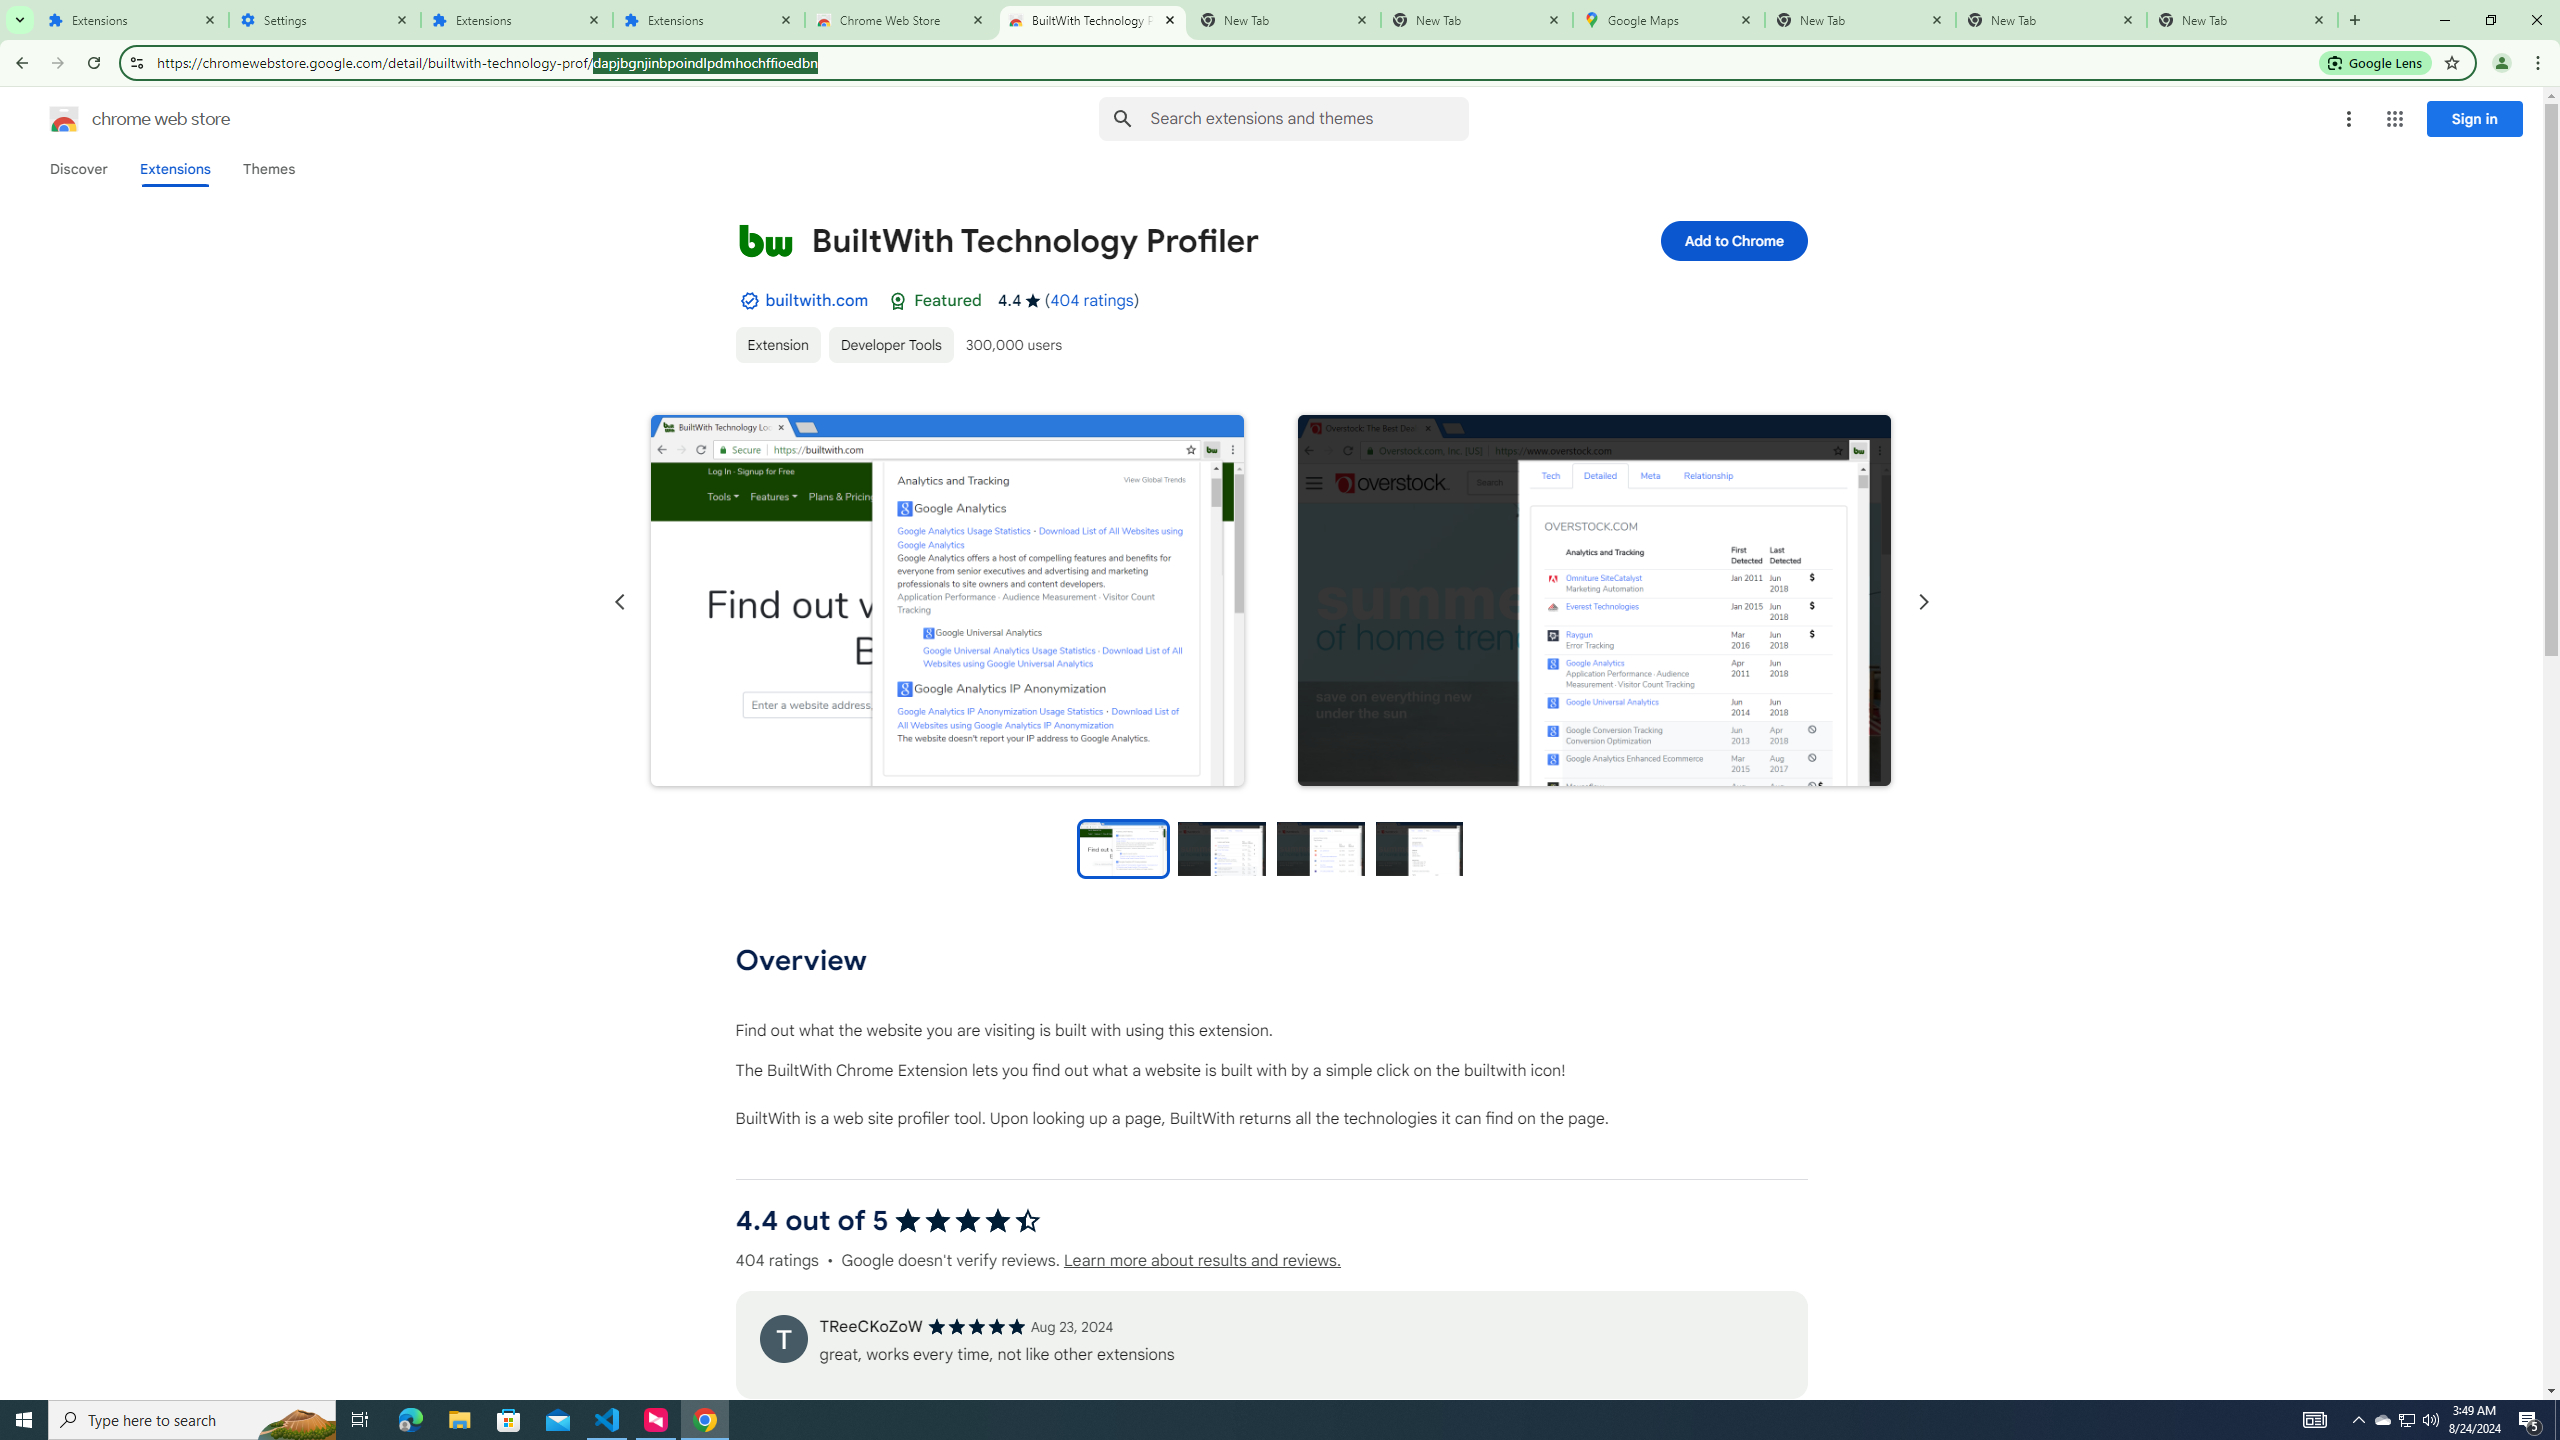  I want to click on Chrome Web Store logo chrome web store, so click(118, 119).